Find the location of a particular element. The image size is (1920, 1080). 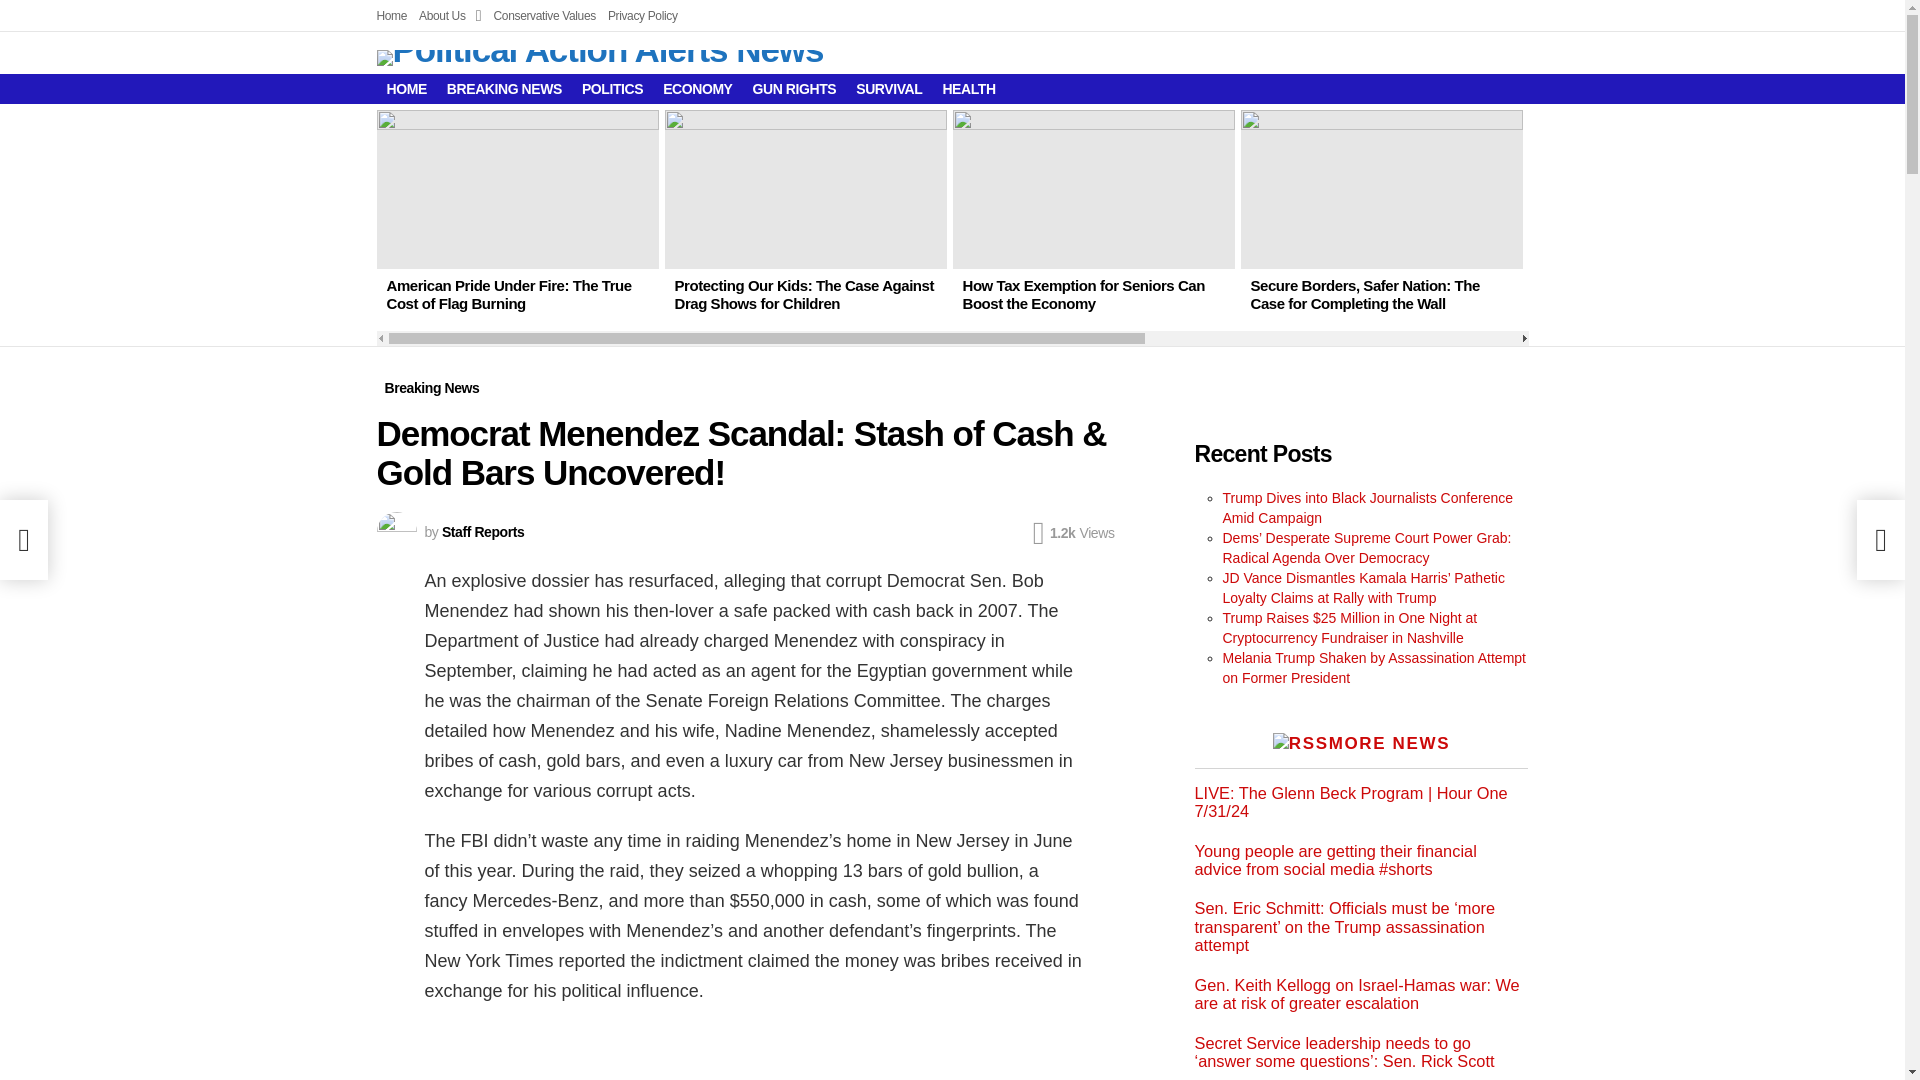

ECONOMY is located at coordinates (696, 88).